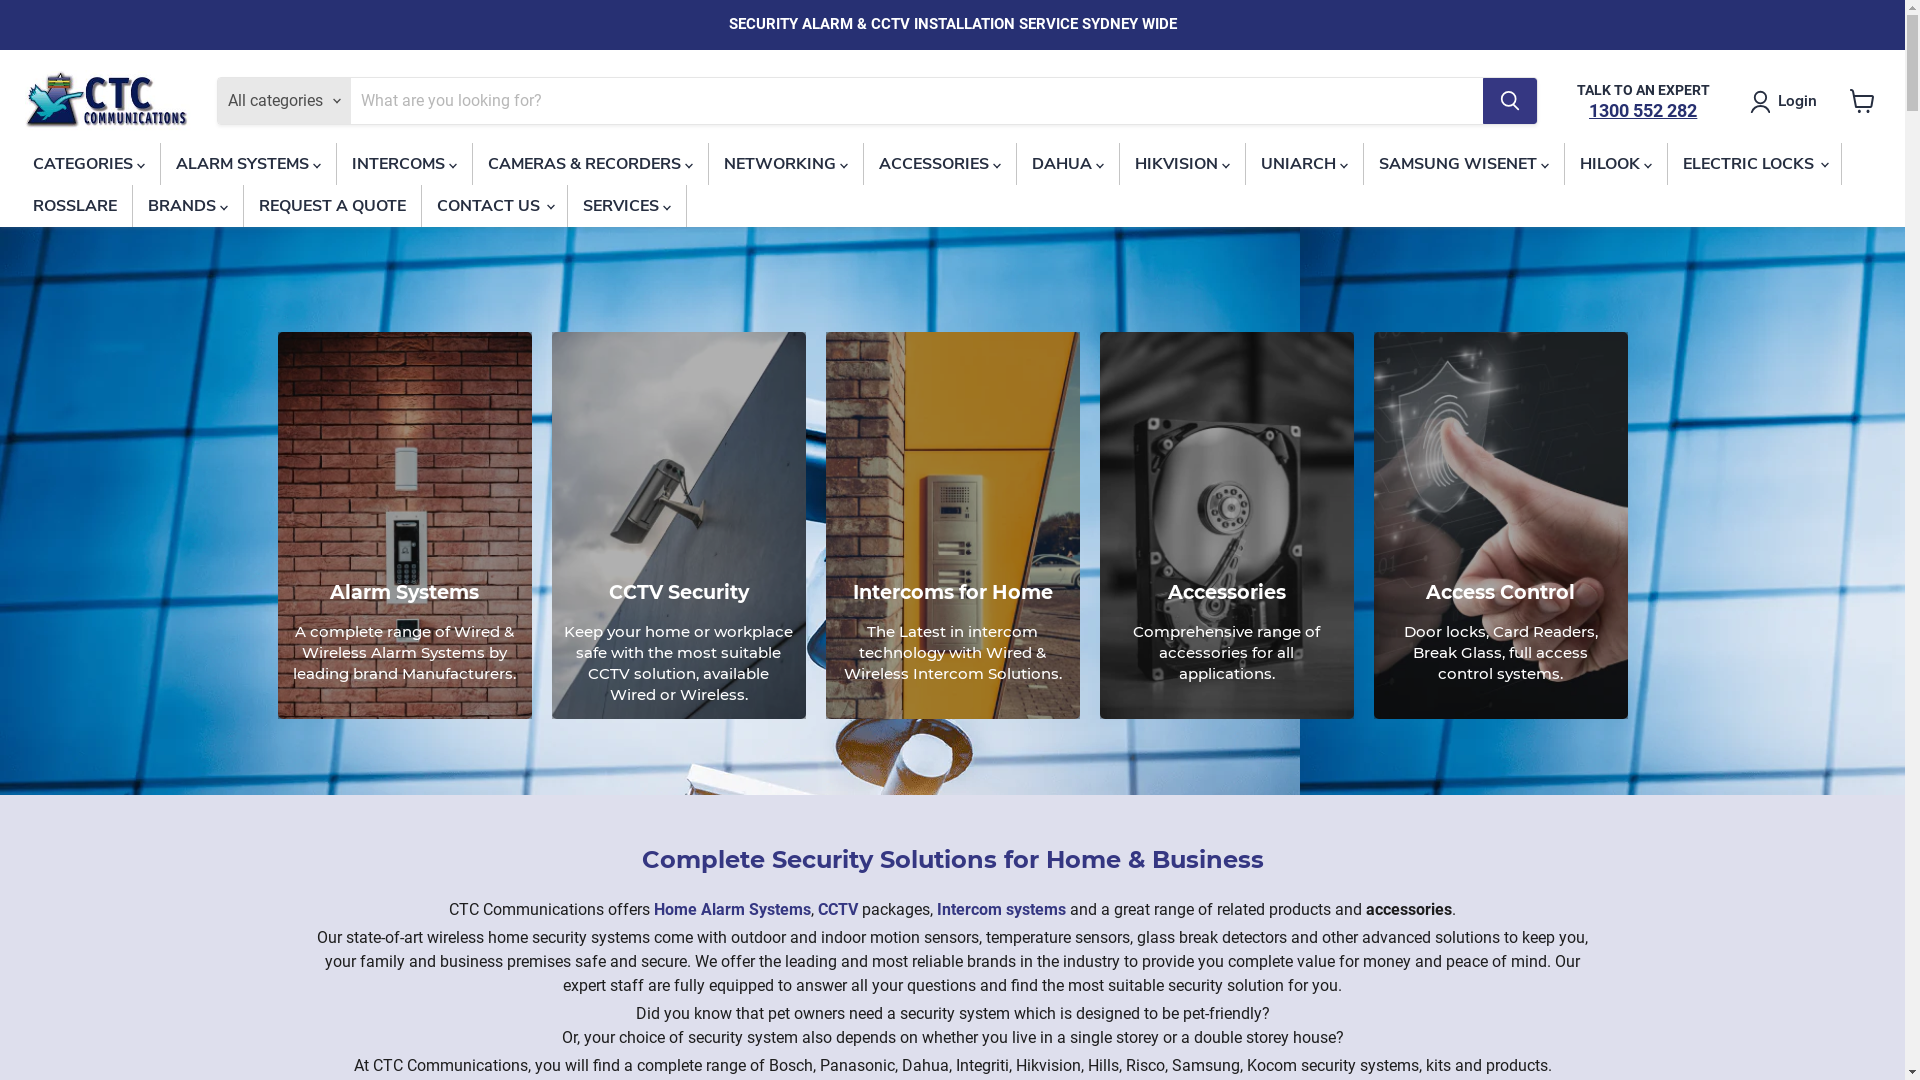 The image size is (1920, 1080). I want to click on Home Alarm Systems, so click(732, 910).